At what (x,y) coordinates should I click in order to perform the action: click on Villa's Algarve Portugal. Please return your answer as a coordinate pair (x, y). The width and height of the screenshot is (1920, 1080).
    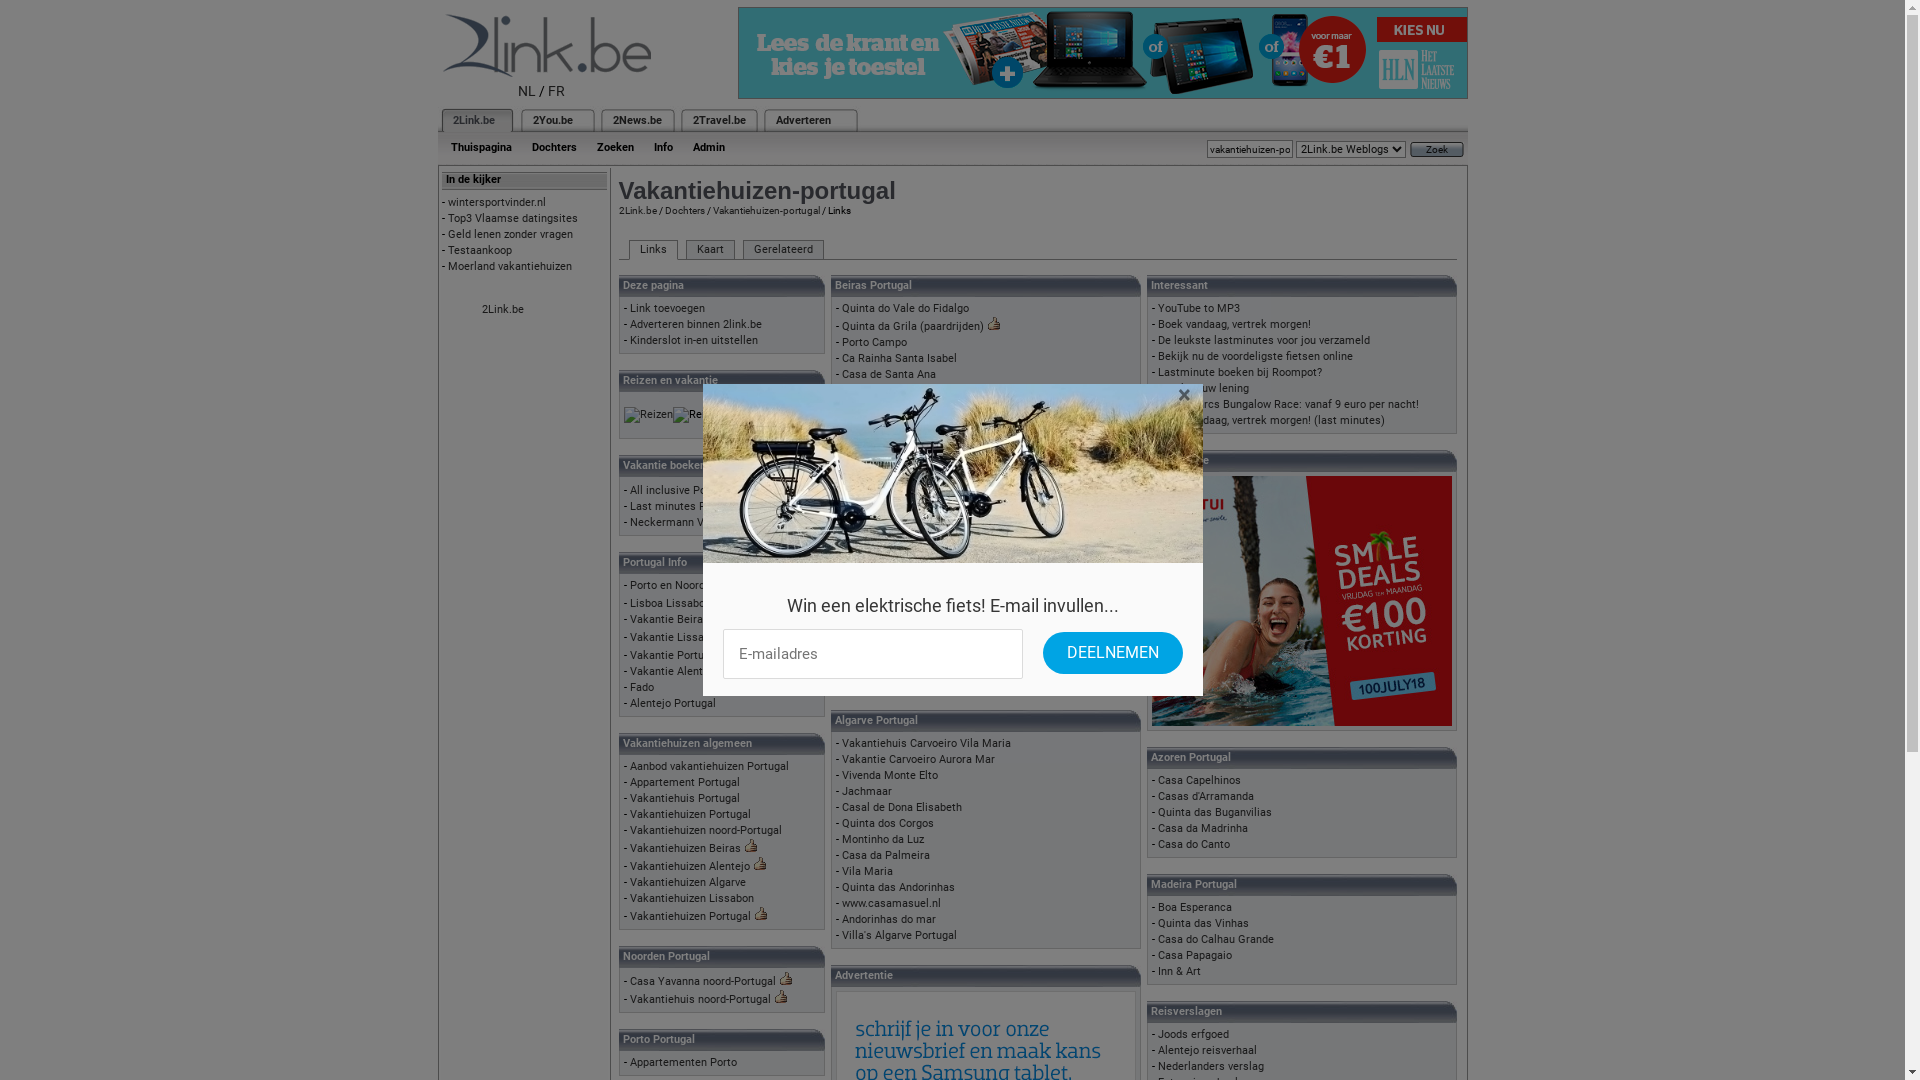
    Looking at the image, I should click on (900, 936).